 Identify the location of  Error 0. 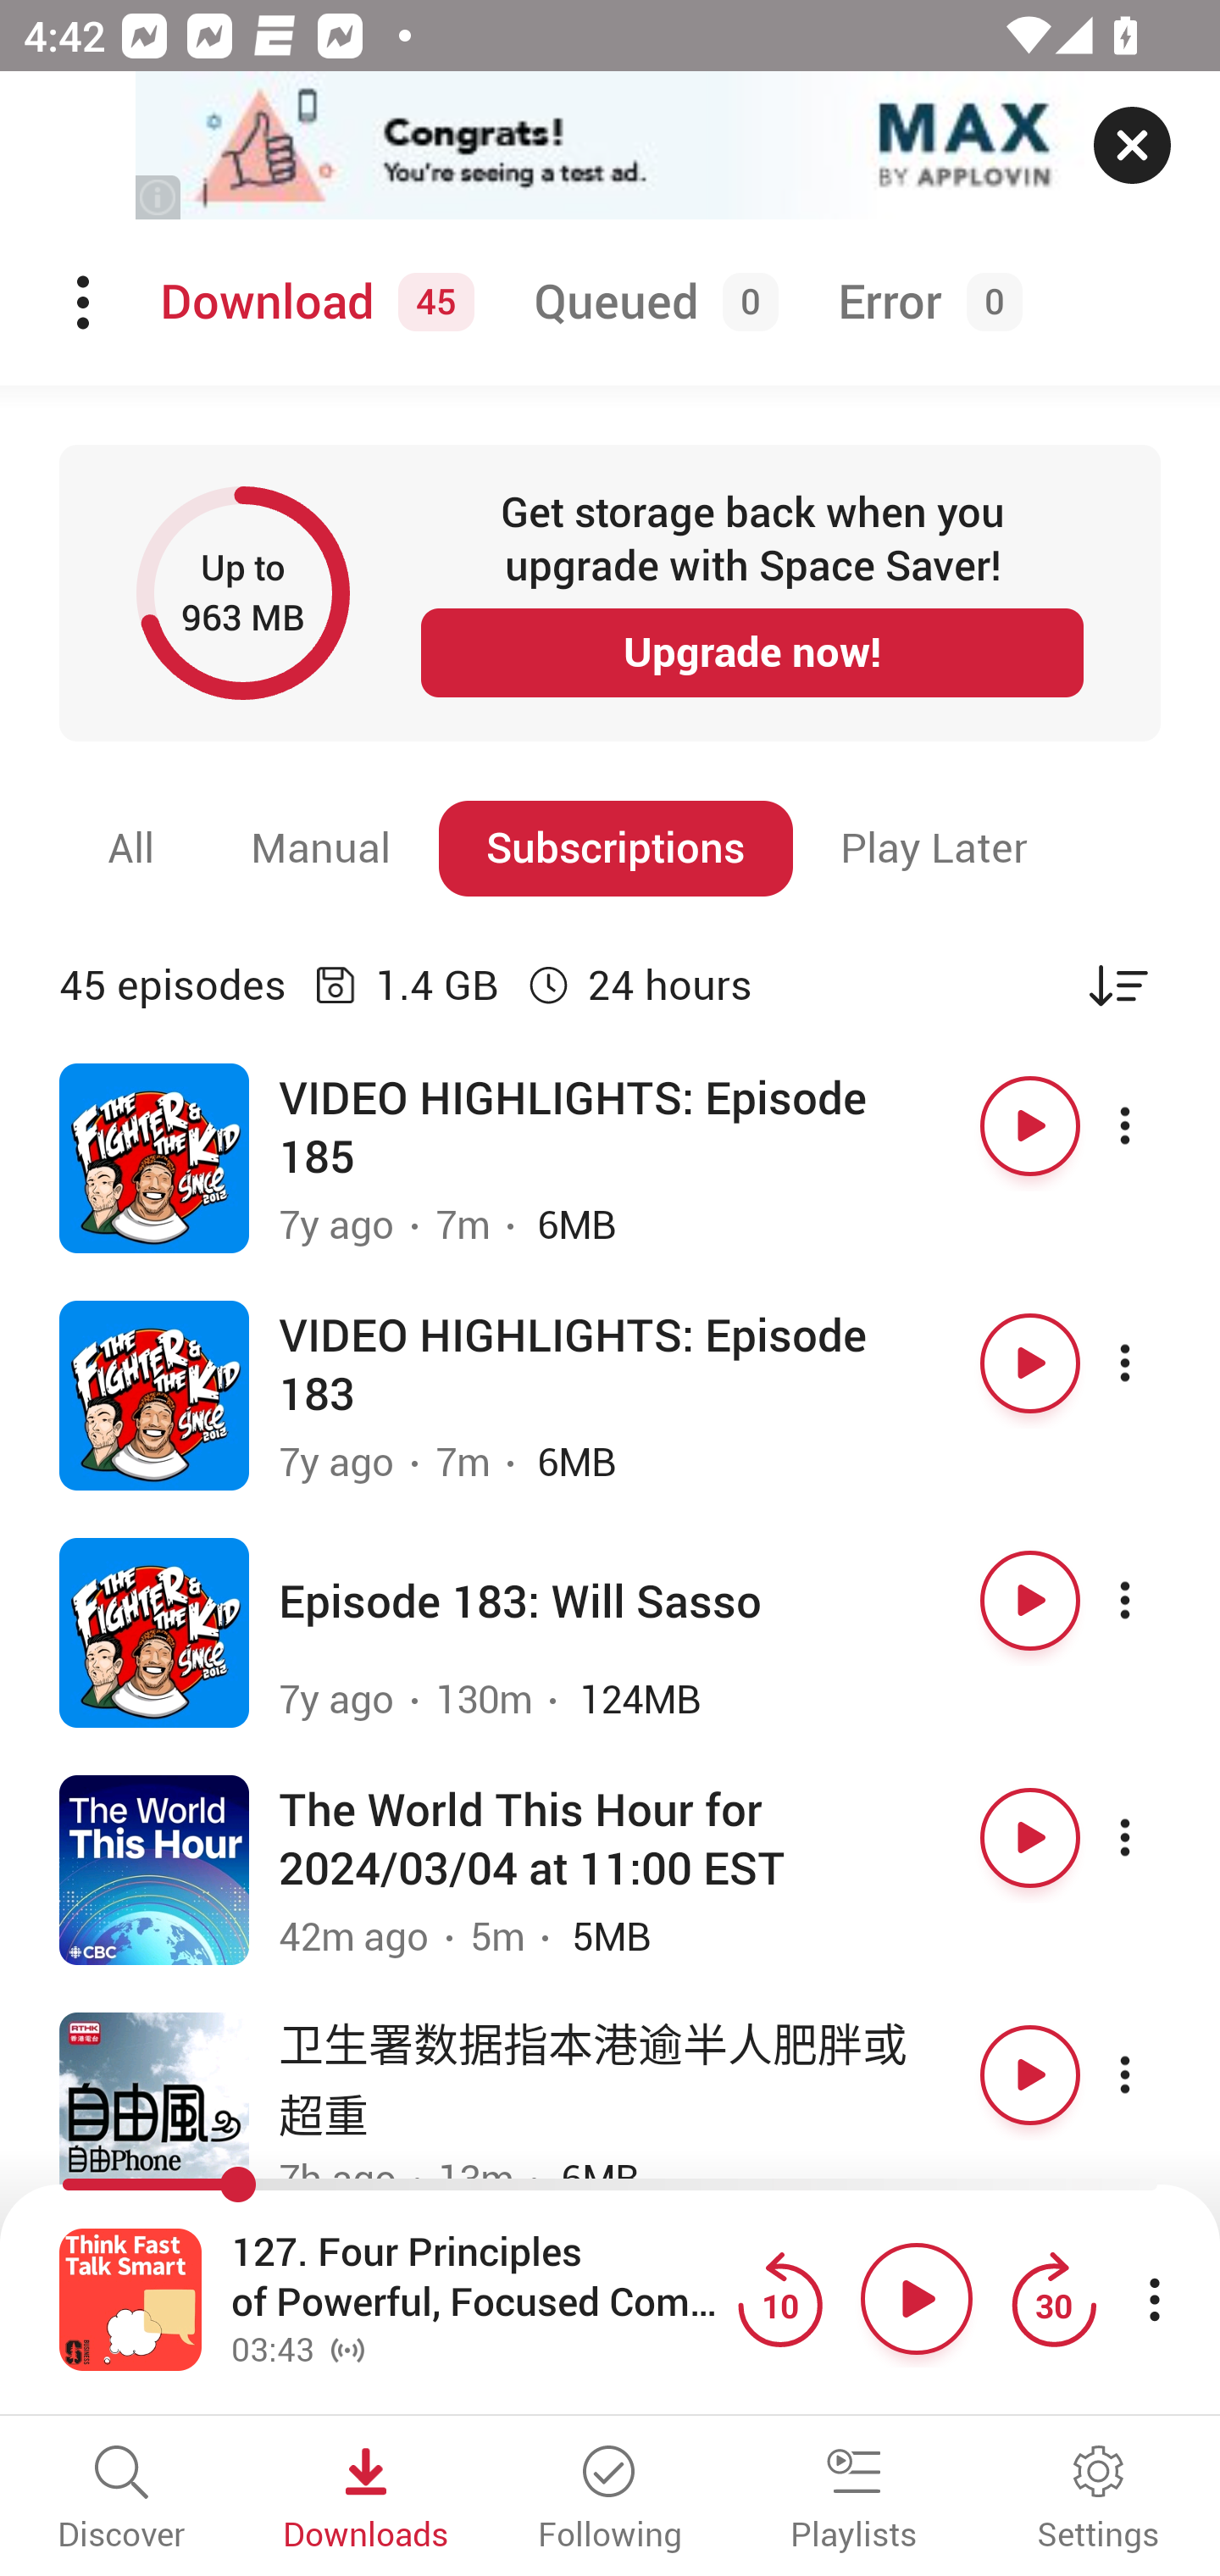
(923, 303).